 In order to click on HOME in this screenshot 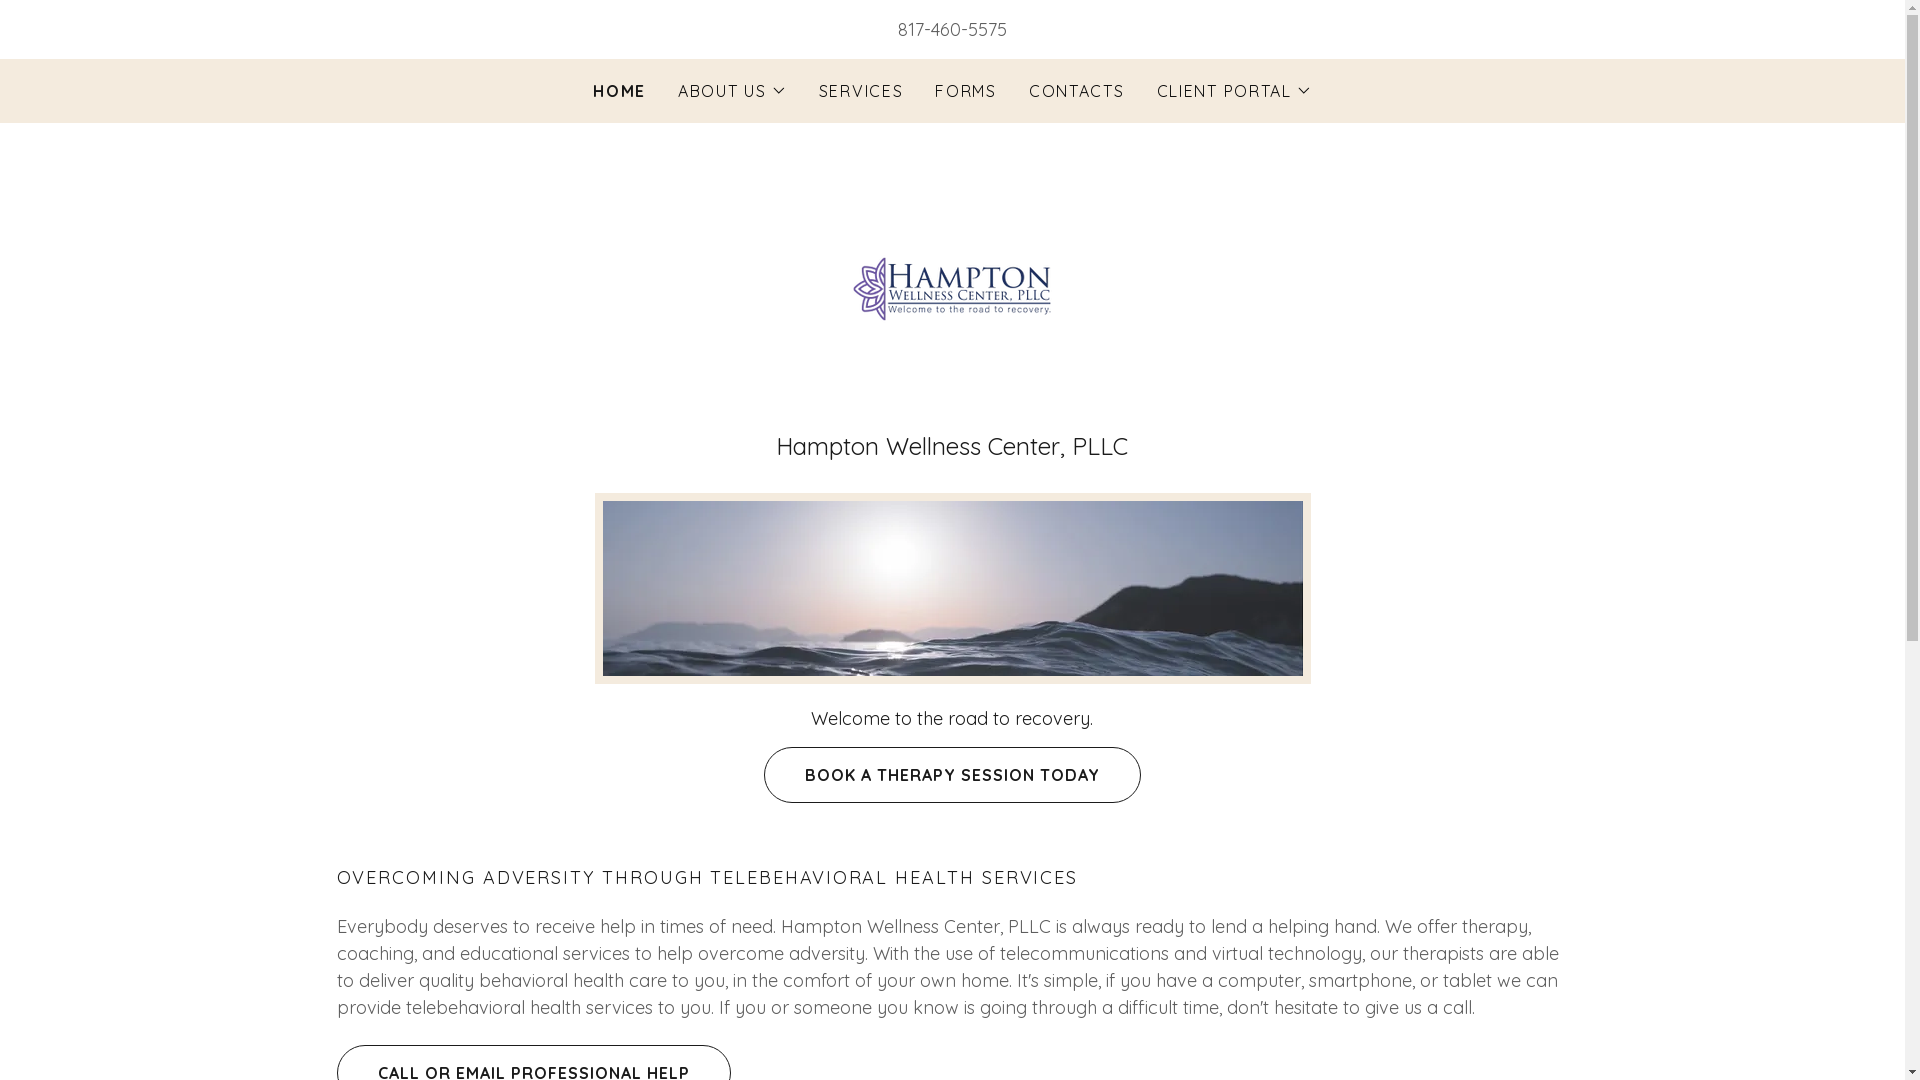, I will do `click(620, 91)`.